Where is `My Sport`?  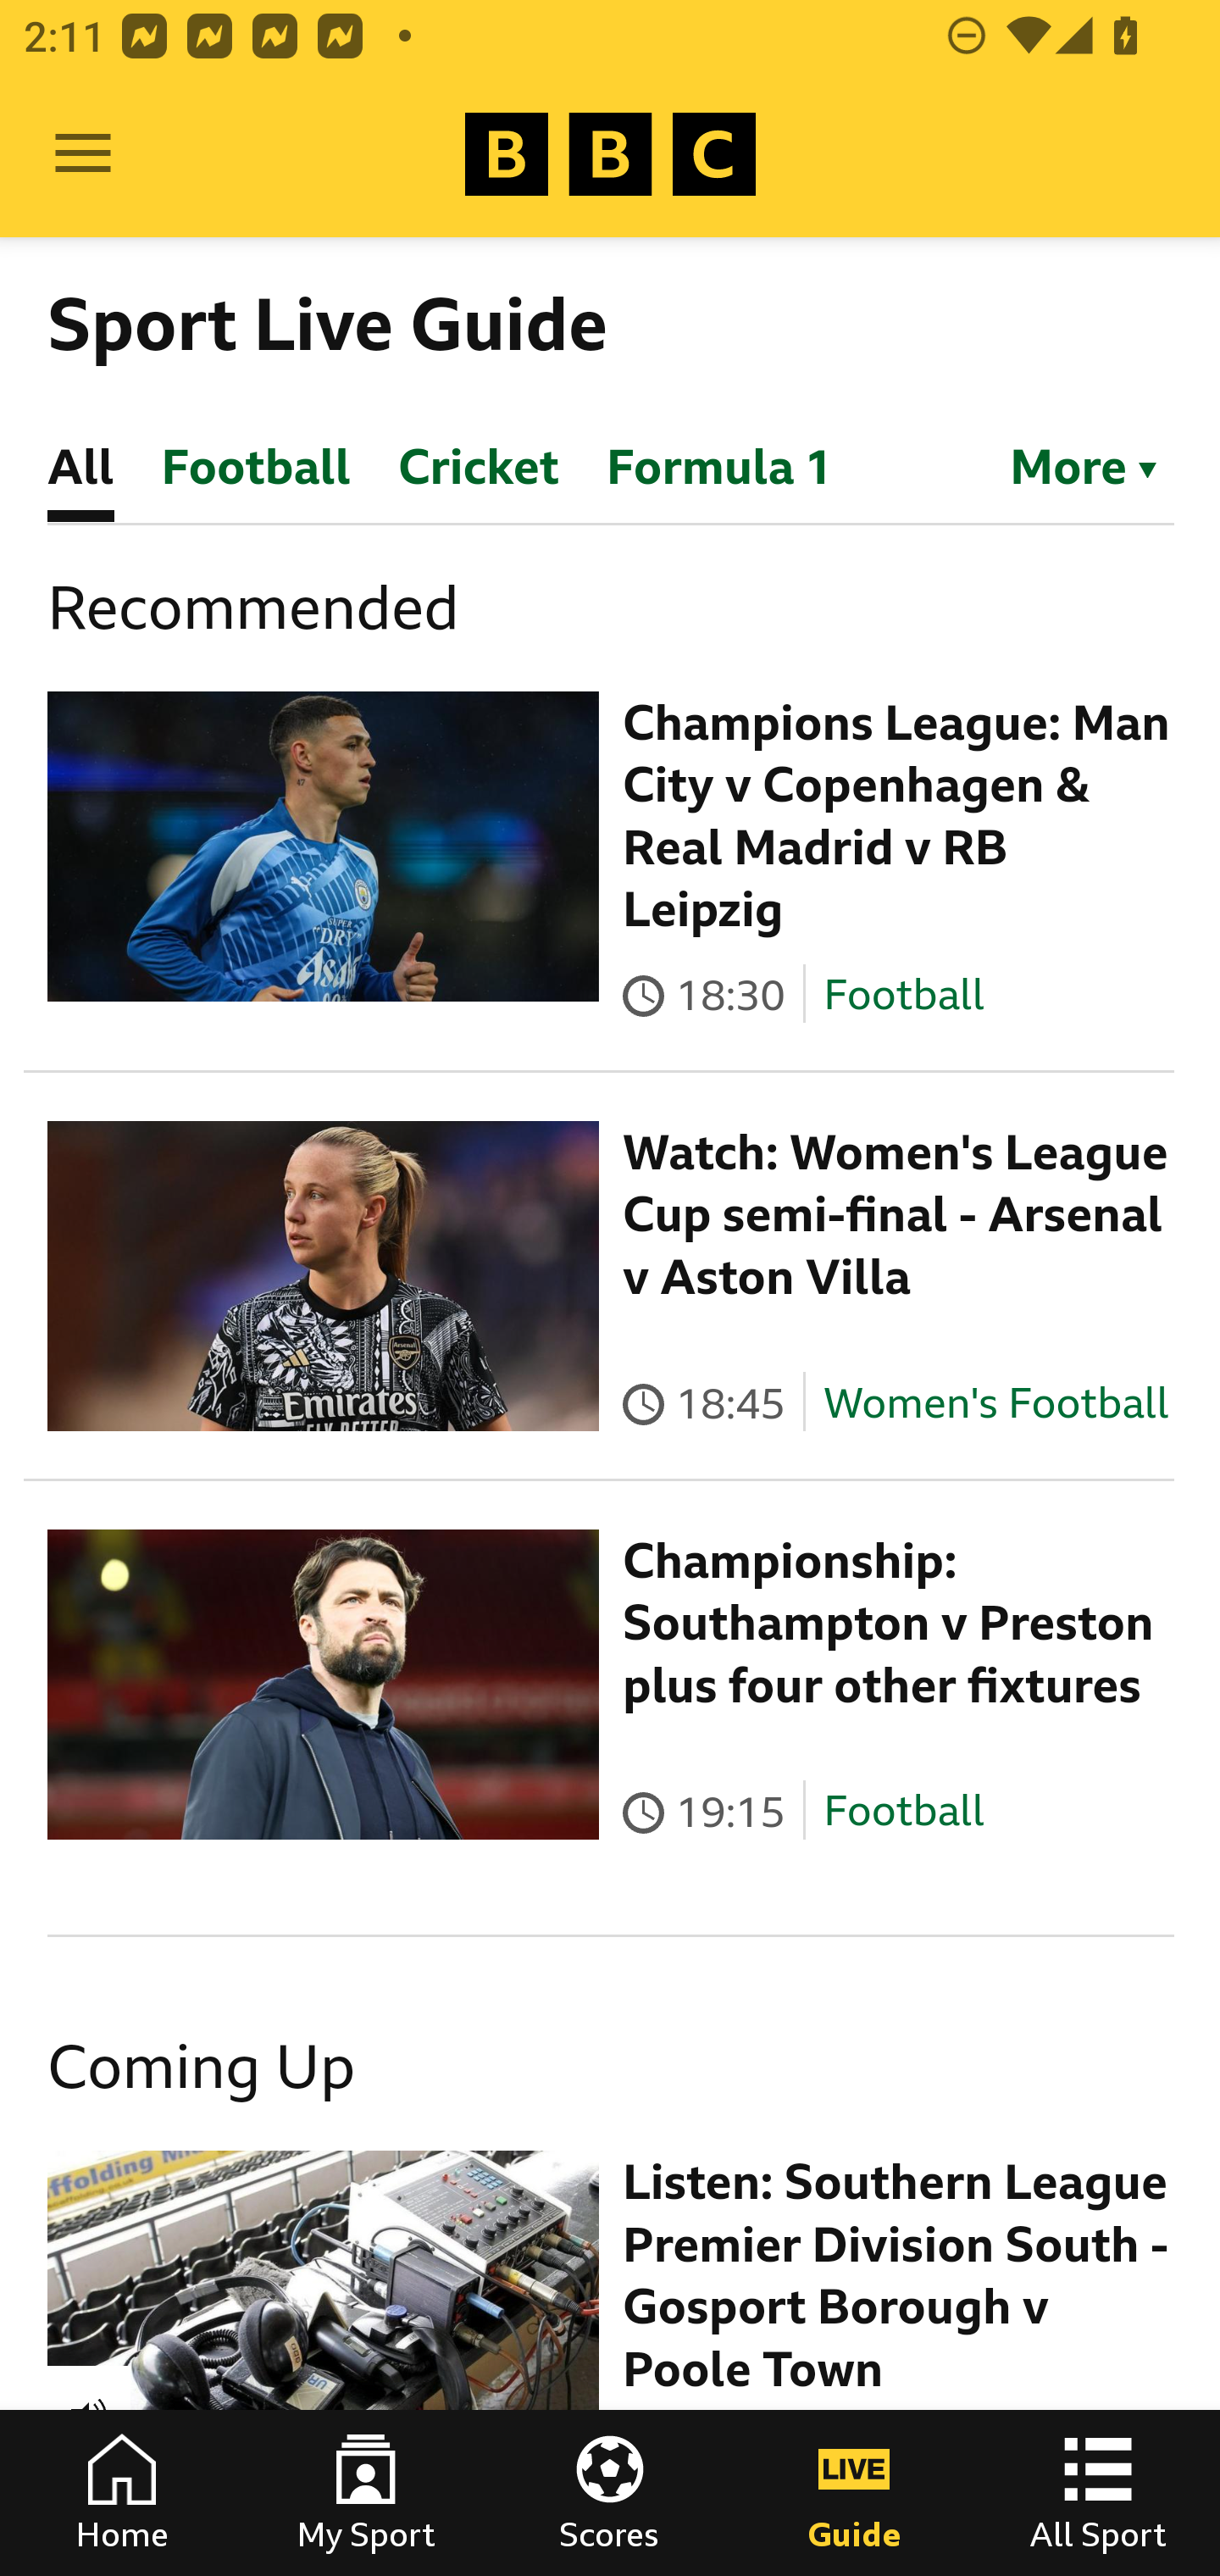
My Sport is located at coordinates (366, 2493).